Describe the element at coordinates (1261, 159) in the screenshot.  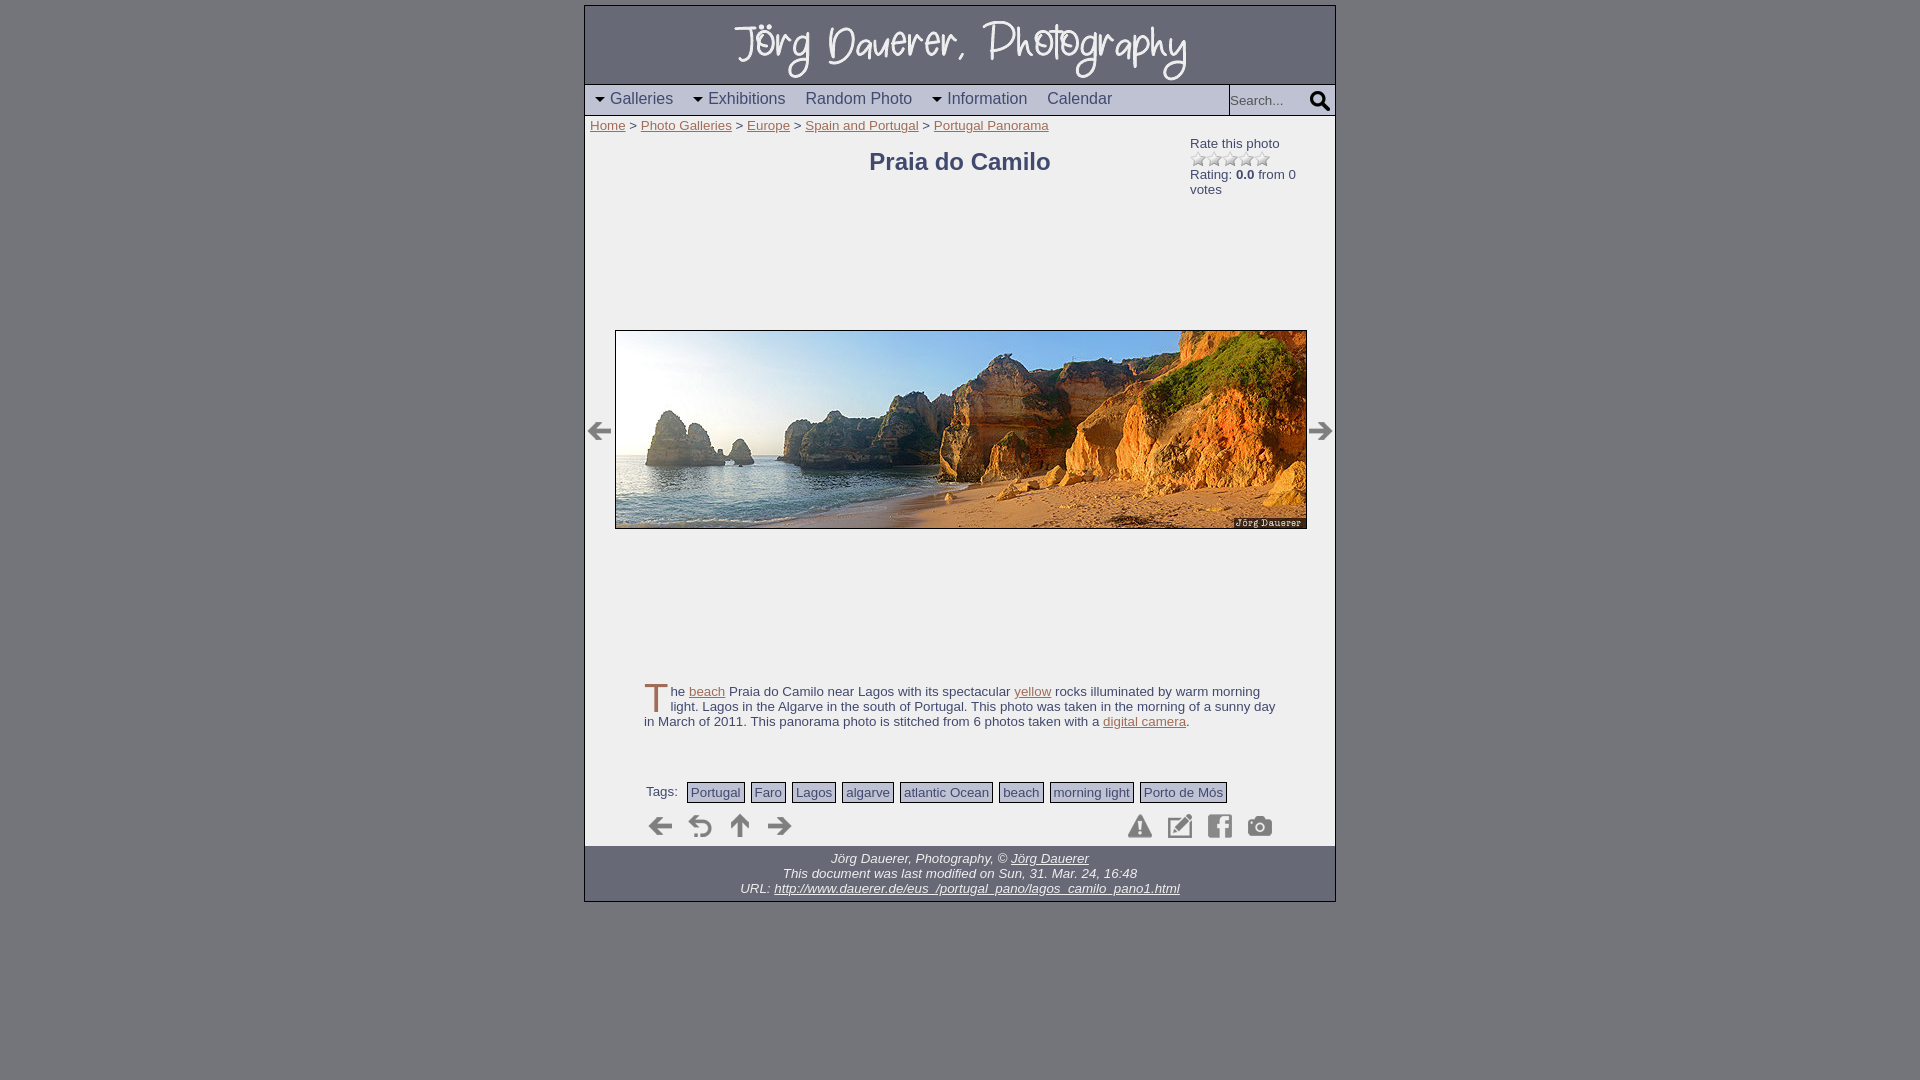
I see `5` at that location.